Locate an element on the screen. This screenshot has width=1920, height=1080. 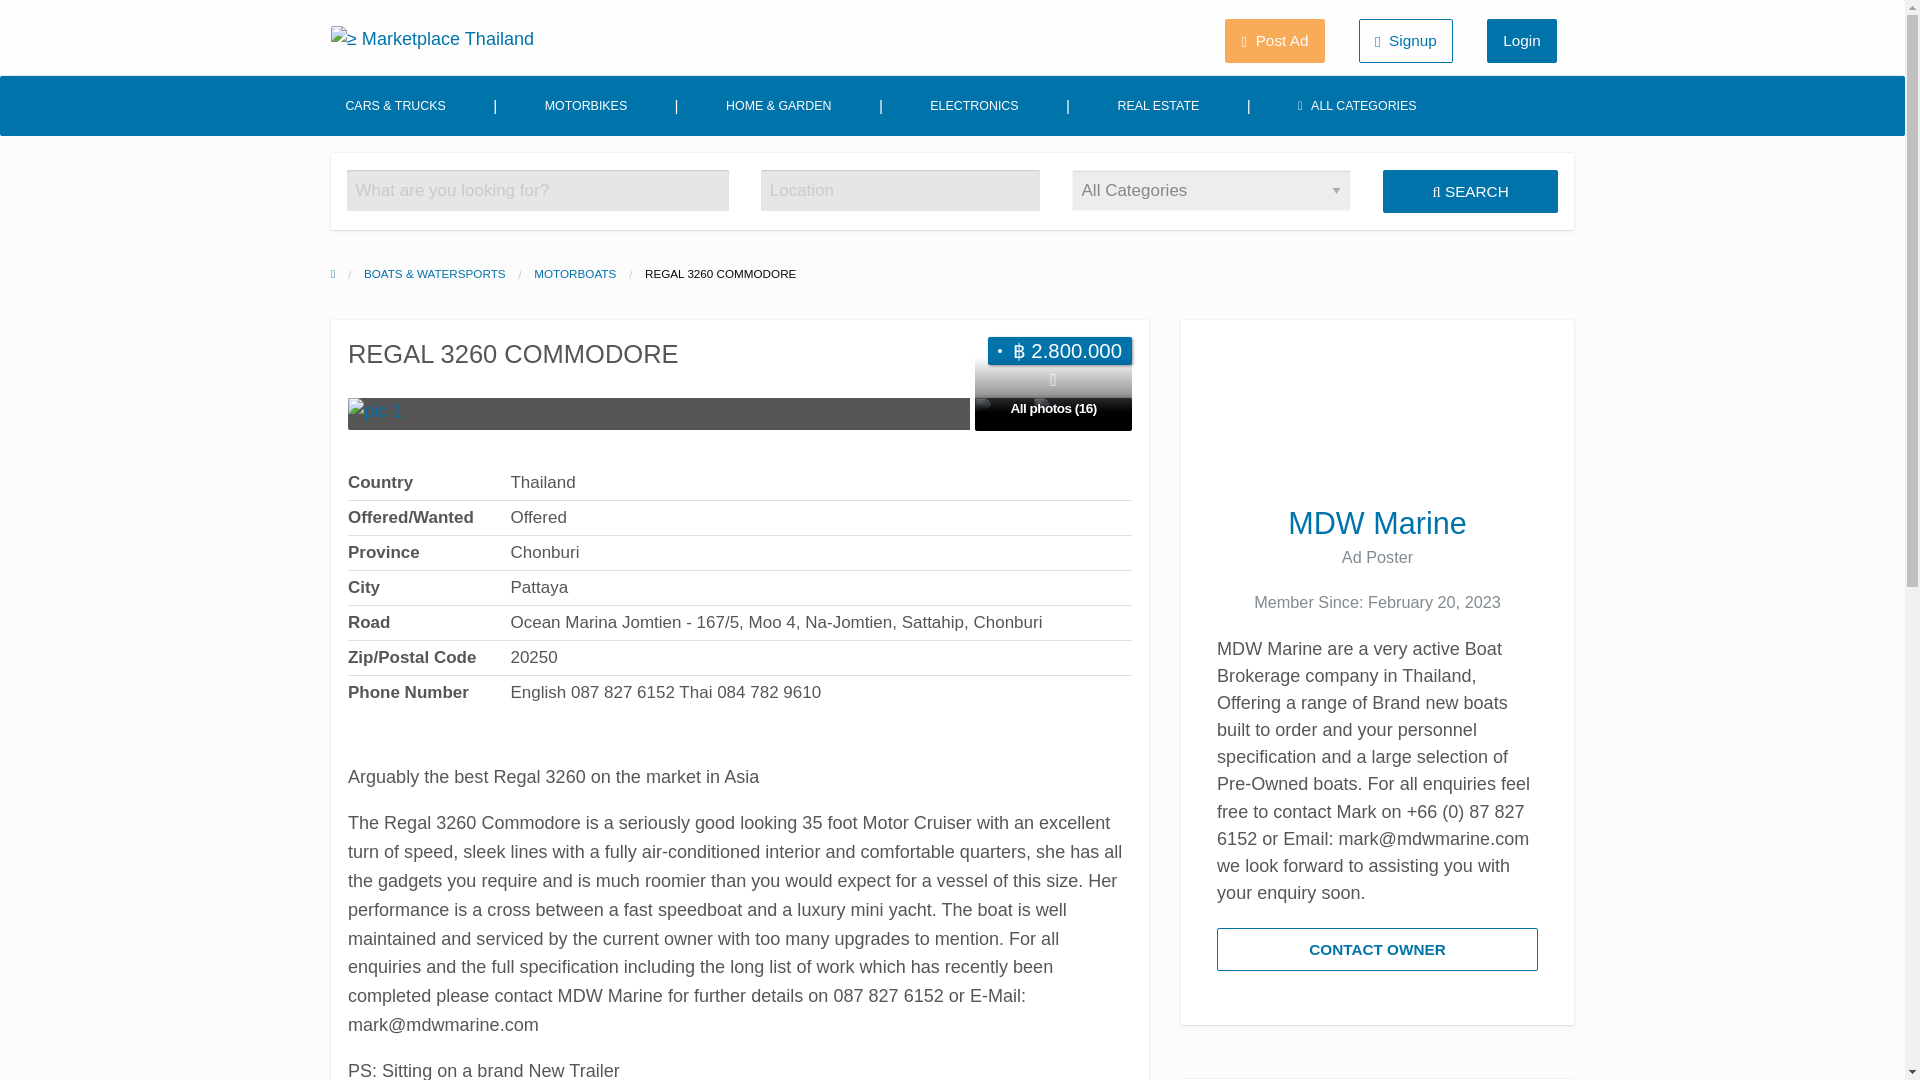
ALL CATEGORIES is located at coordinates (866, 129).